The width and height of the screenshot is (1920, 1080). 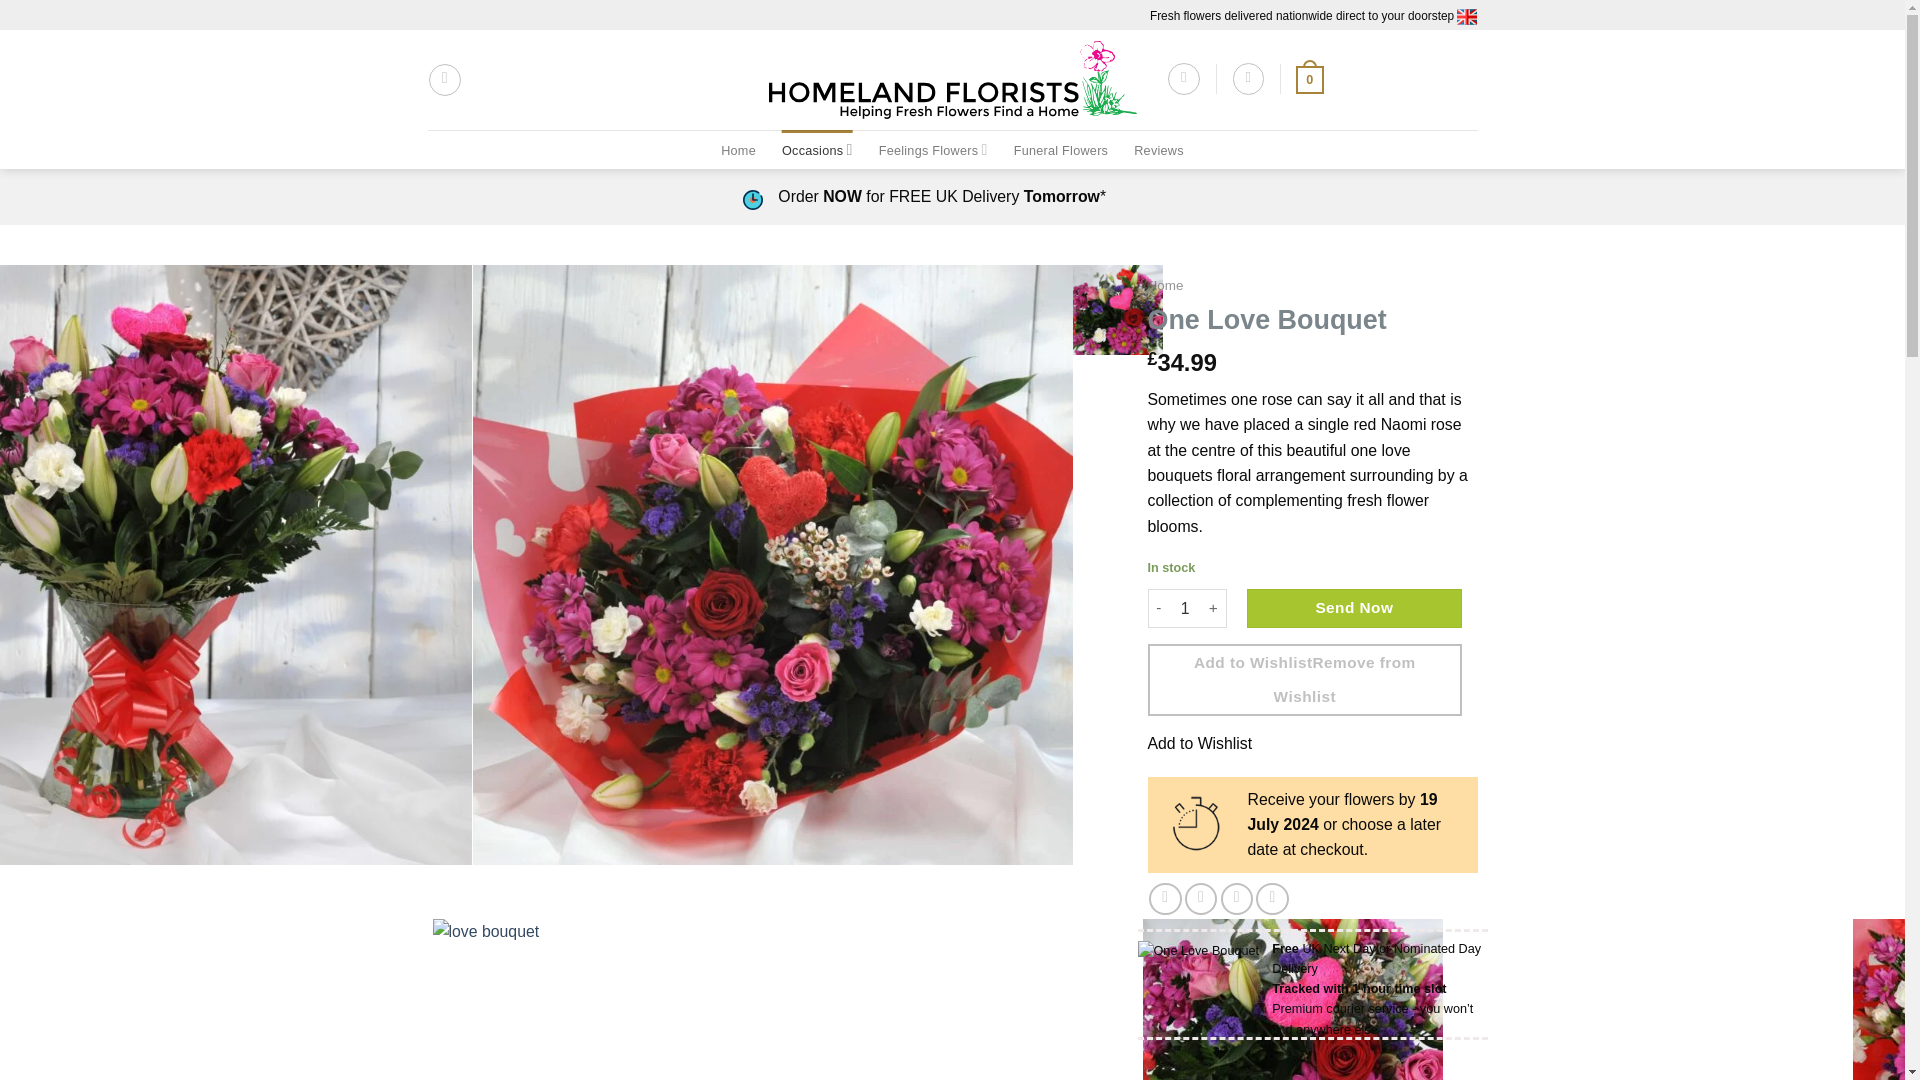 What do you see at coordinates (1310, 78) in the screenshot?
I see `0` at bounding box center [1310, 78].